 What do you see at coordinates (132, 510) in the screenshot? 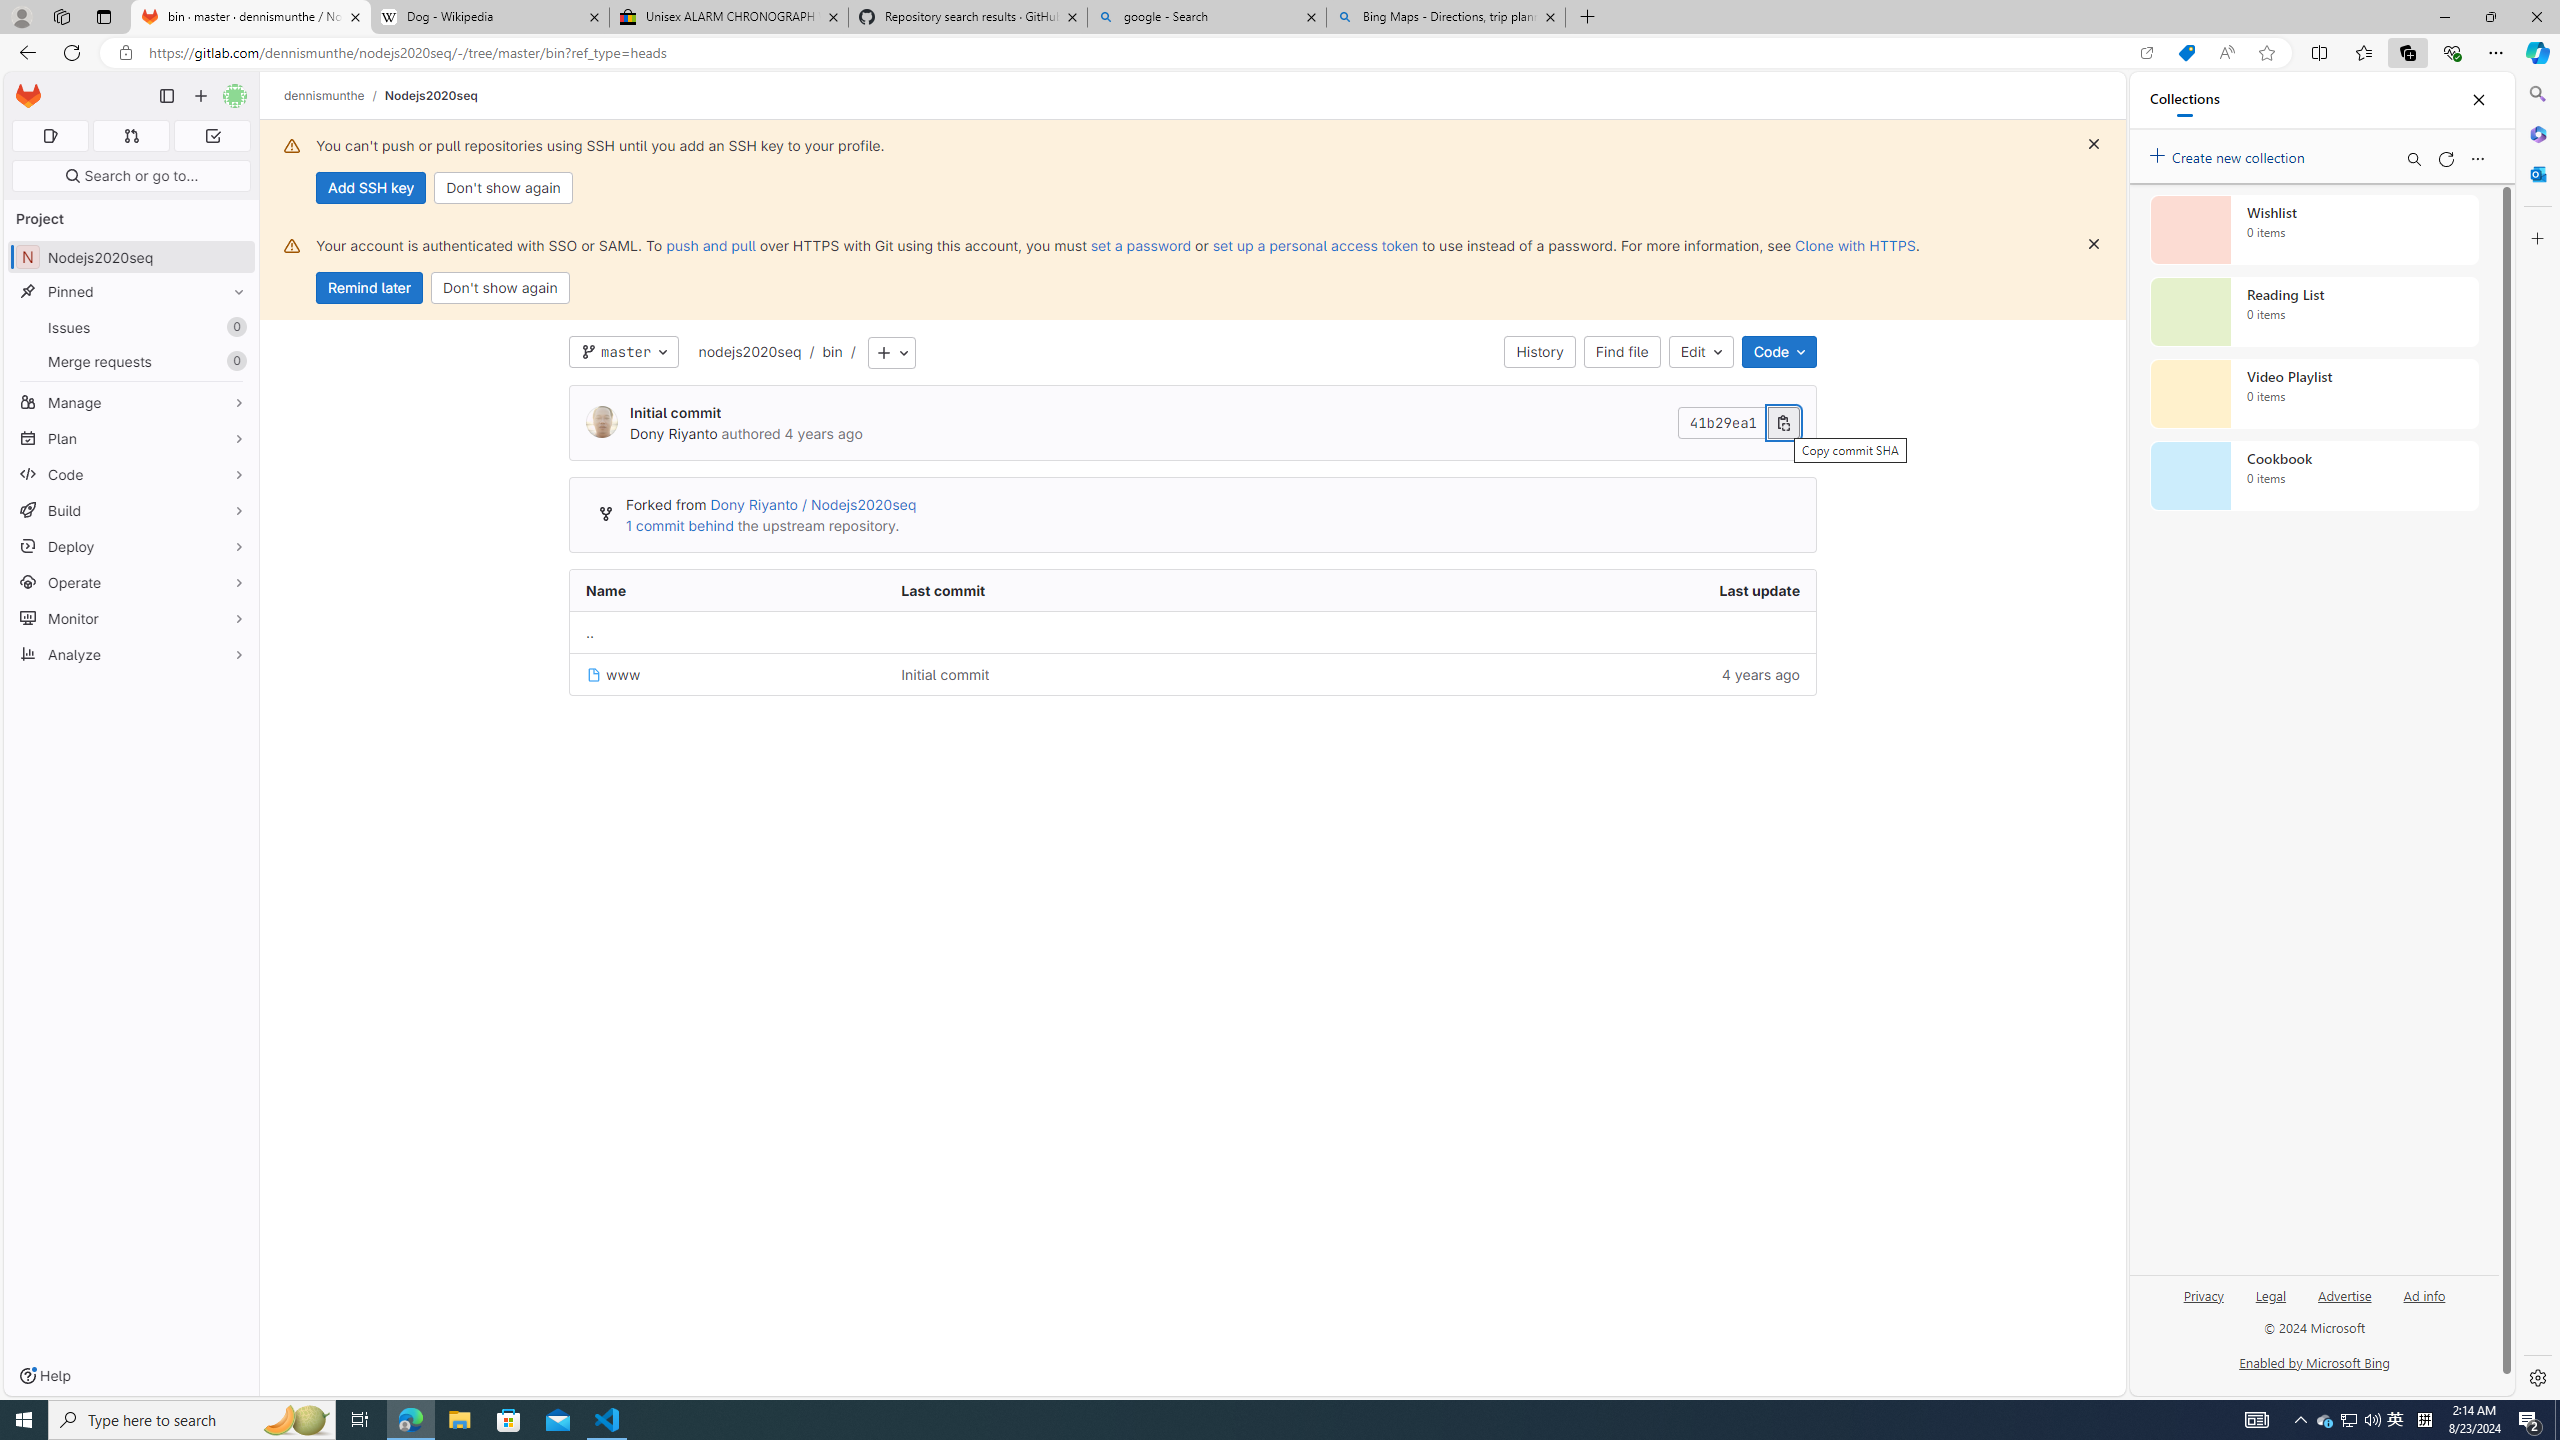
I see `Build` at bounding box center [132, 510].